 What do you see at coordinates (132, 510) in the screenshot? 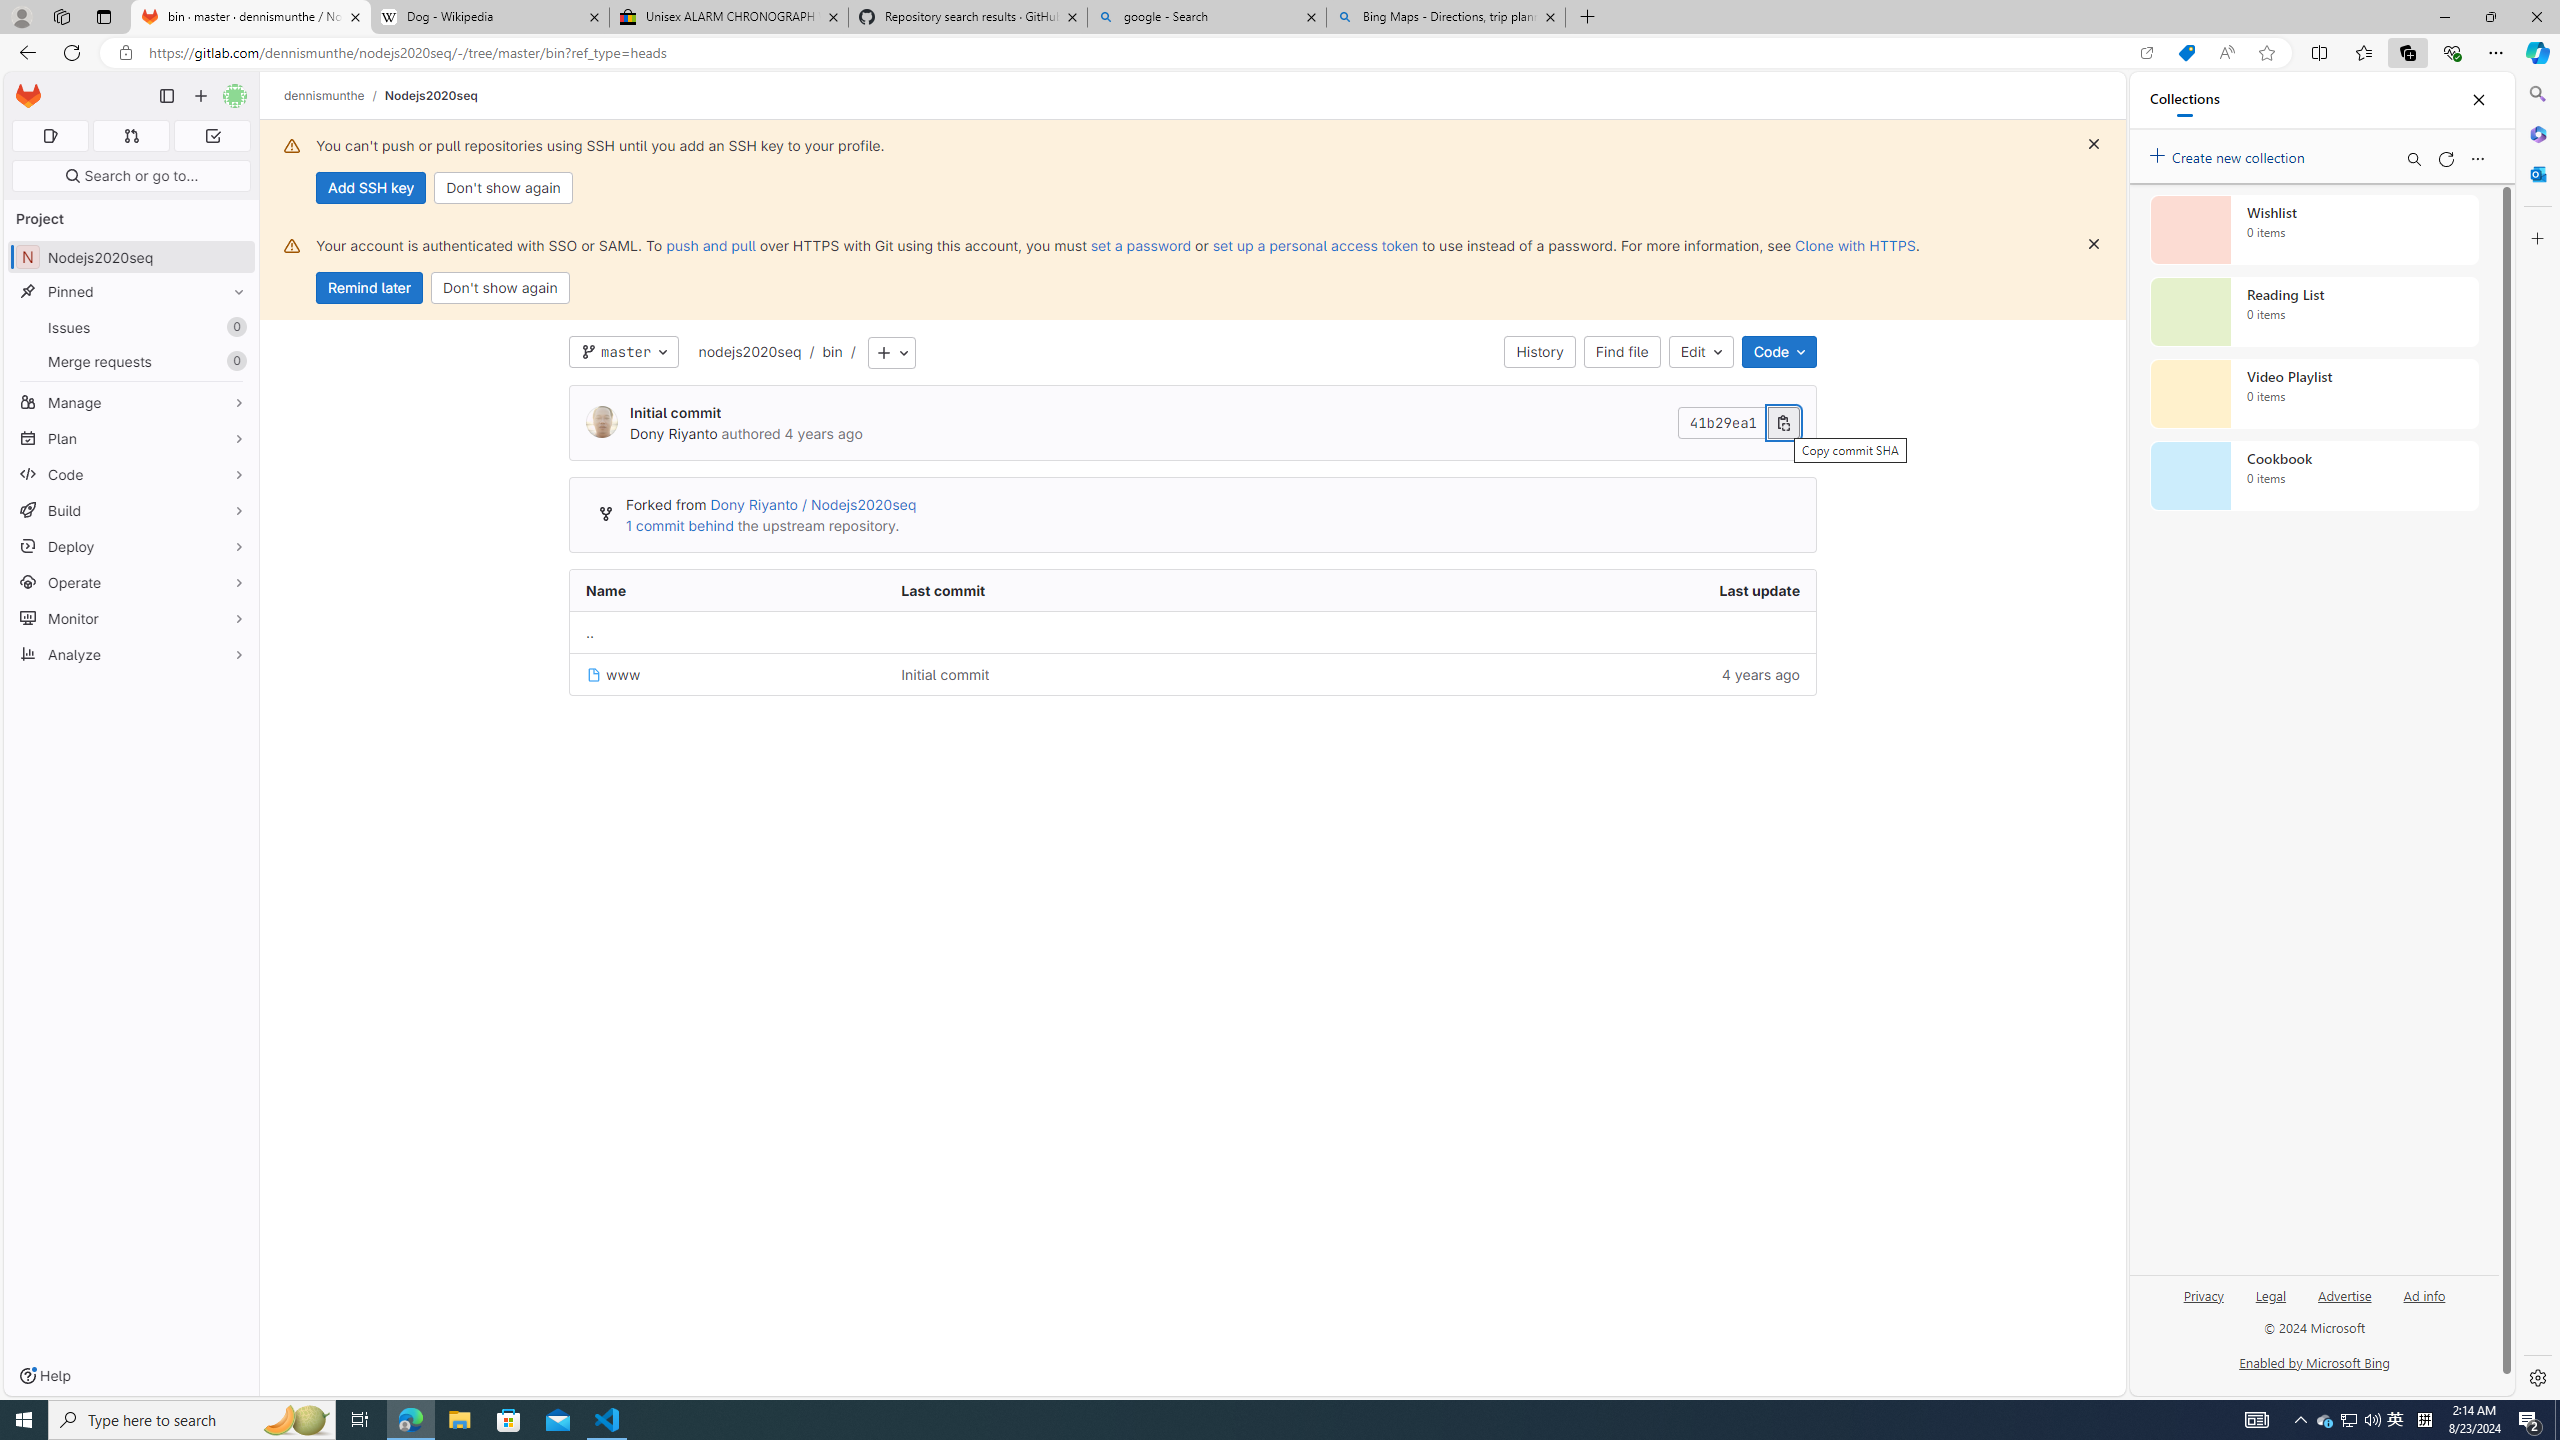
I see `Build` at bounding box center [132, 510].